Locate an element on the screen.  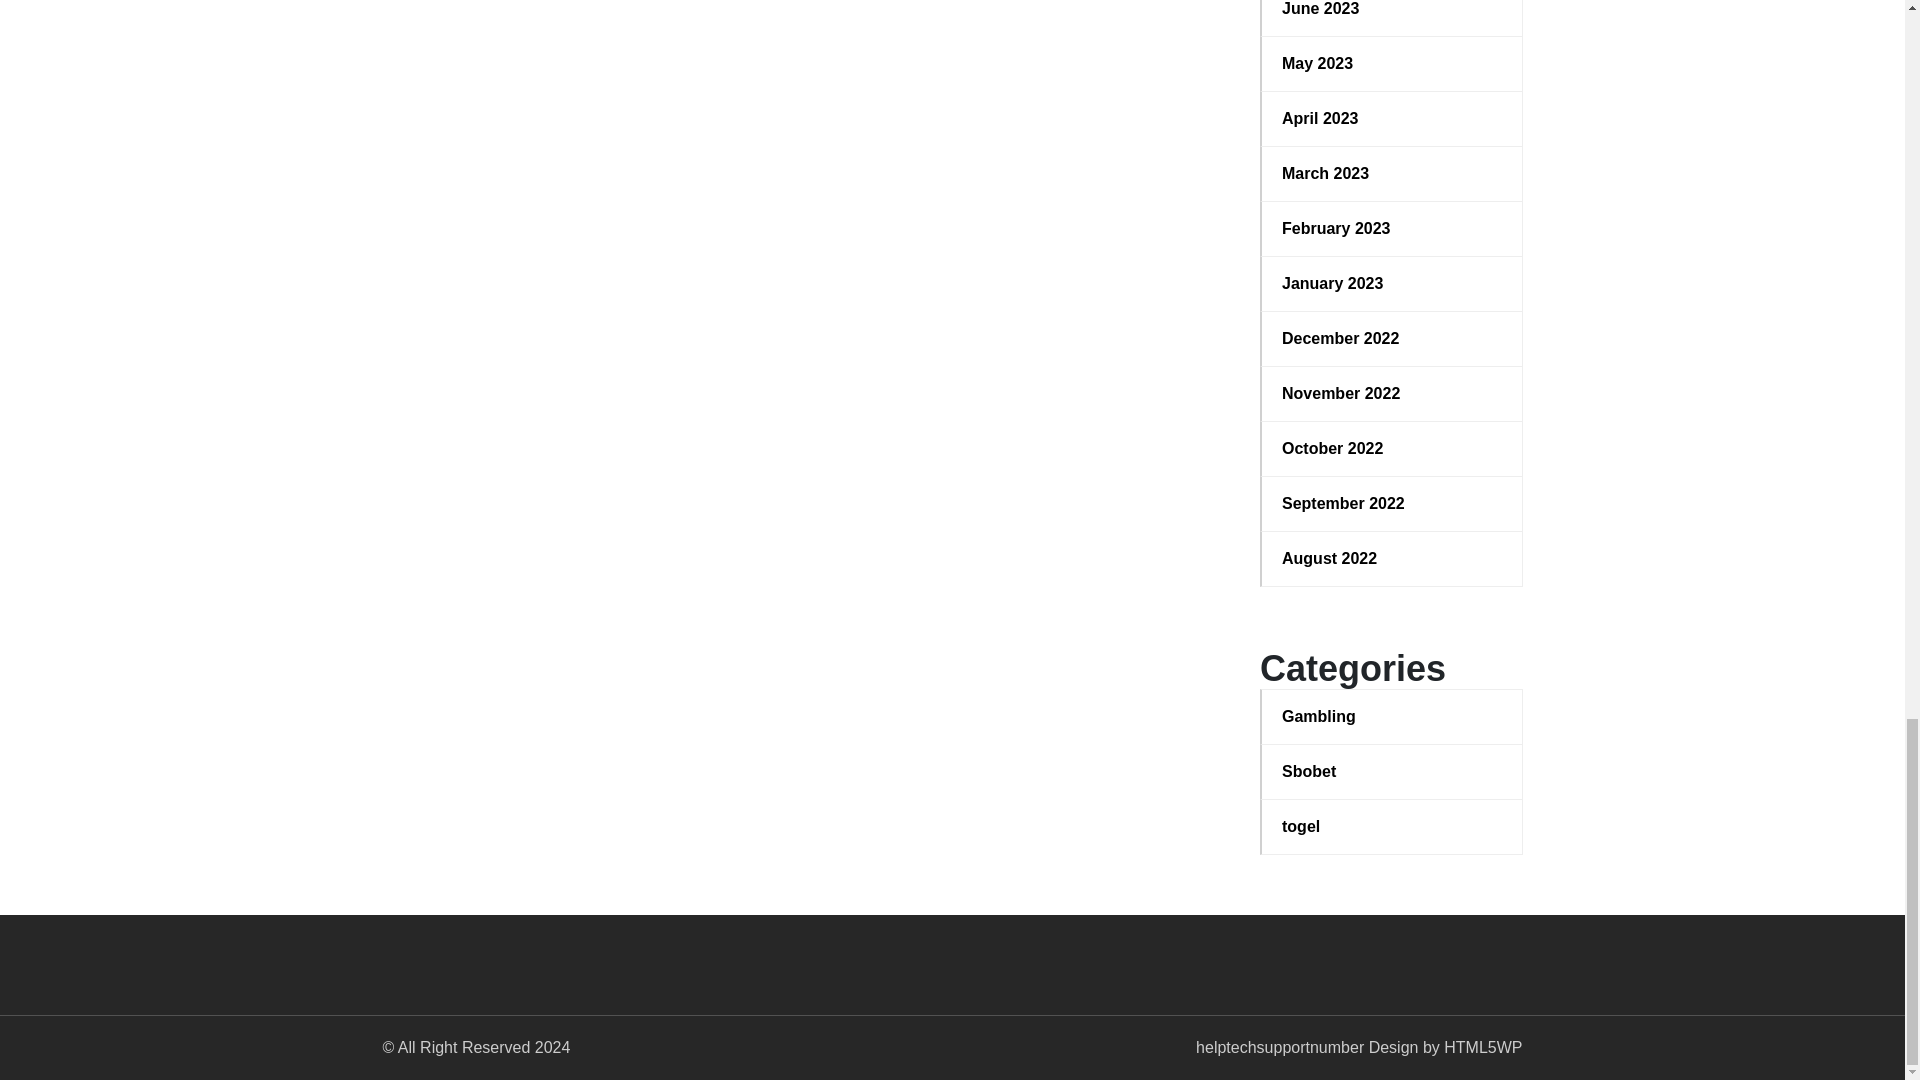
June 2023 is located at coordinates (1392, 10).